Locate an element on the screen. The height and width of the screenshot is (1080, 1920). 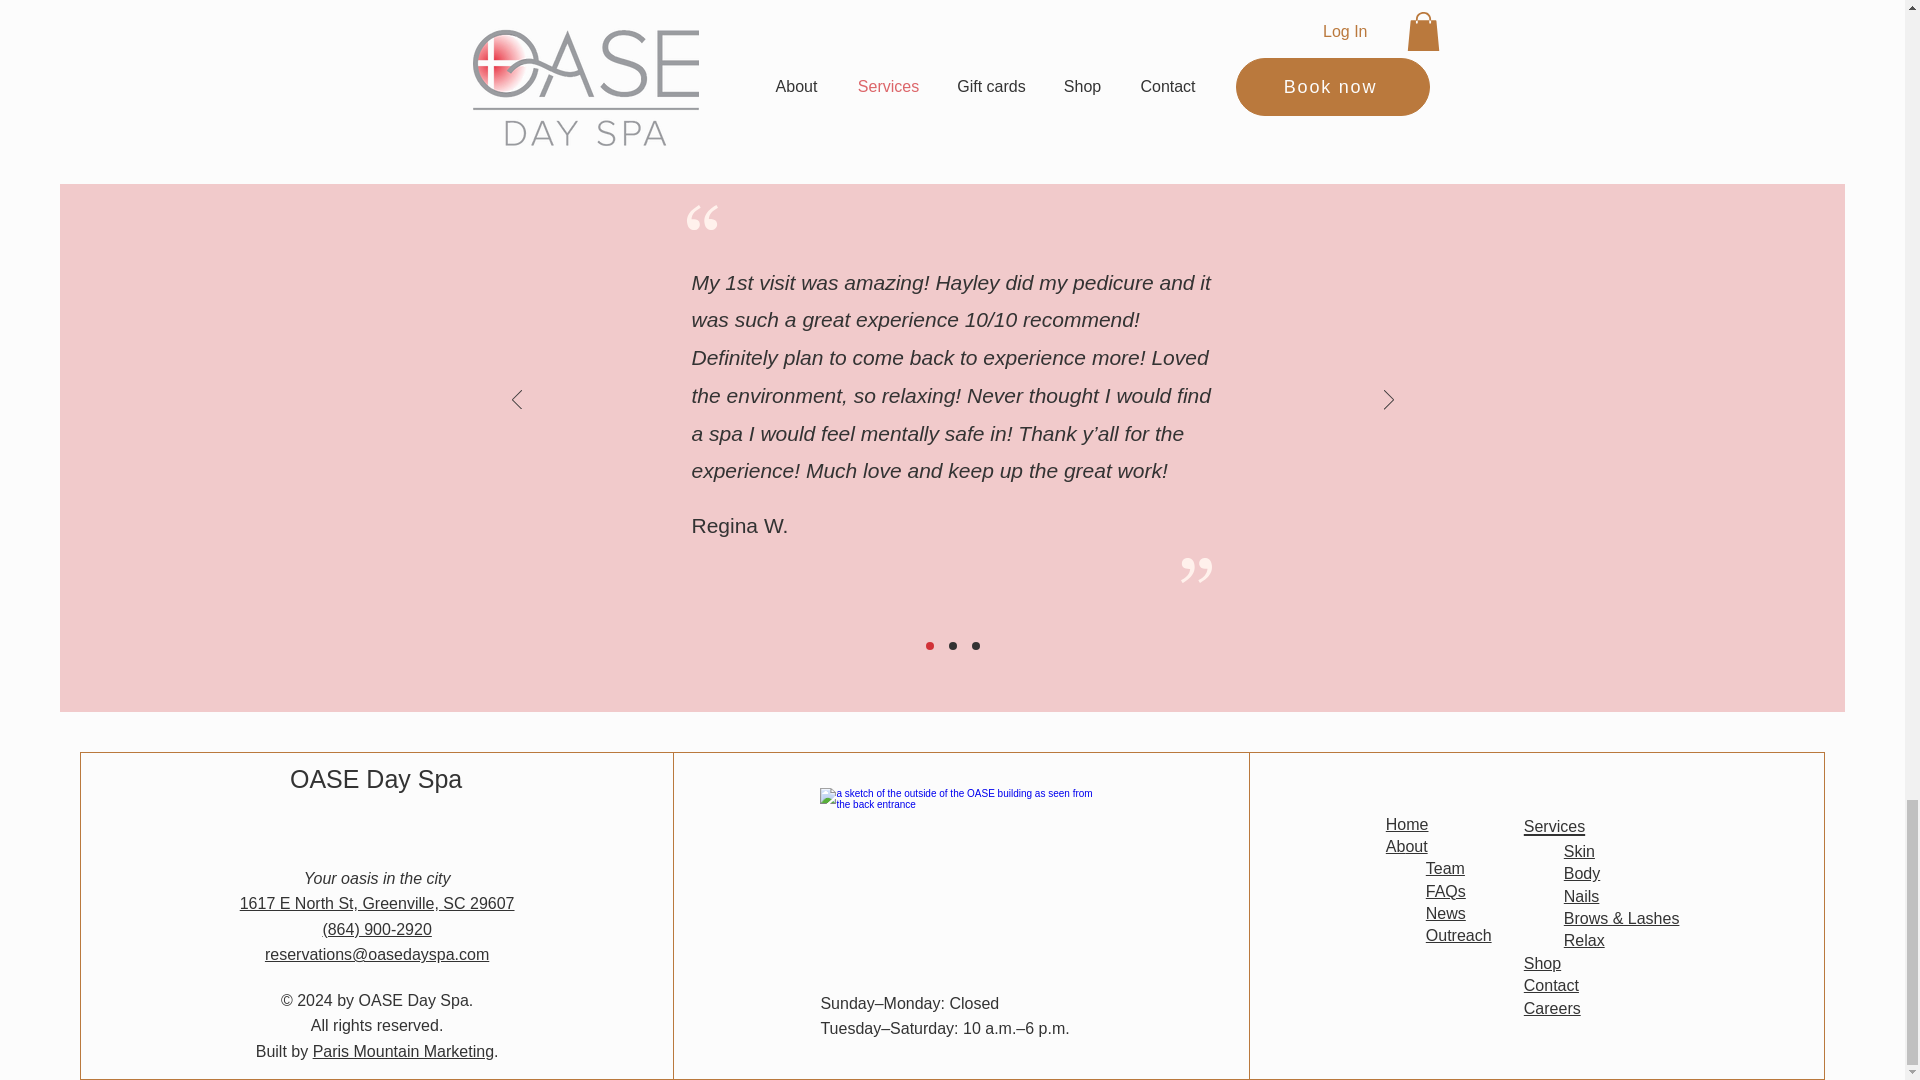
1617 E North St, Greenville, SC 29607 is located at coordinates (377, 903).